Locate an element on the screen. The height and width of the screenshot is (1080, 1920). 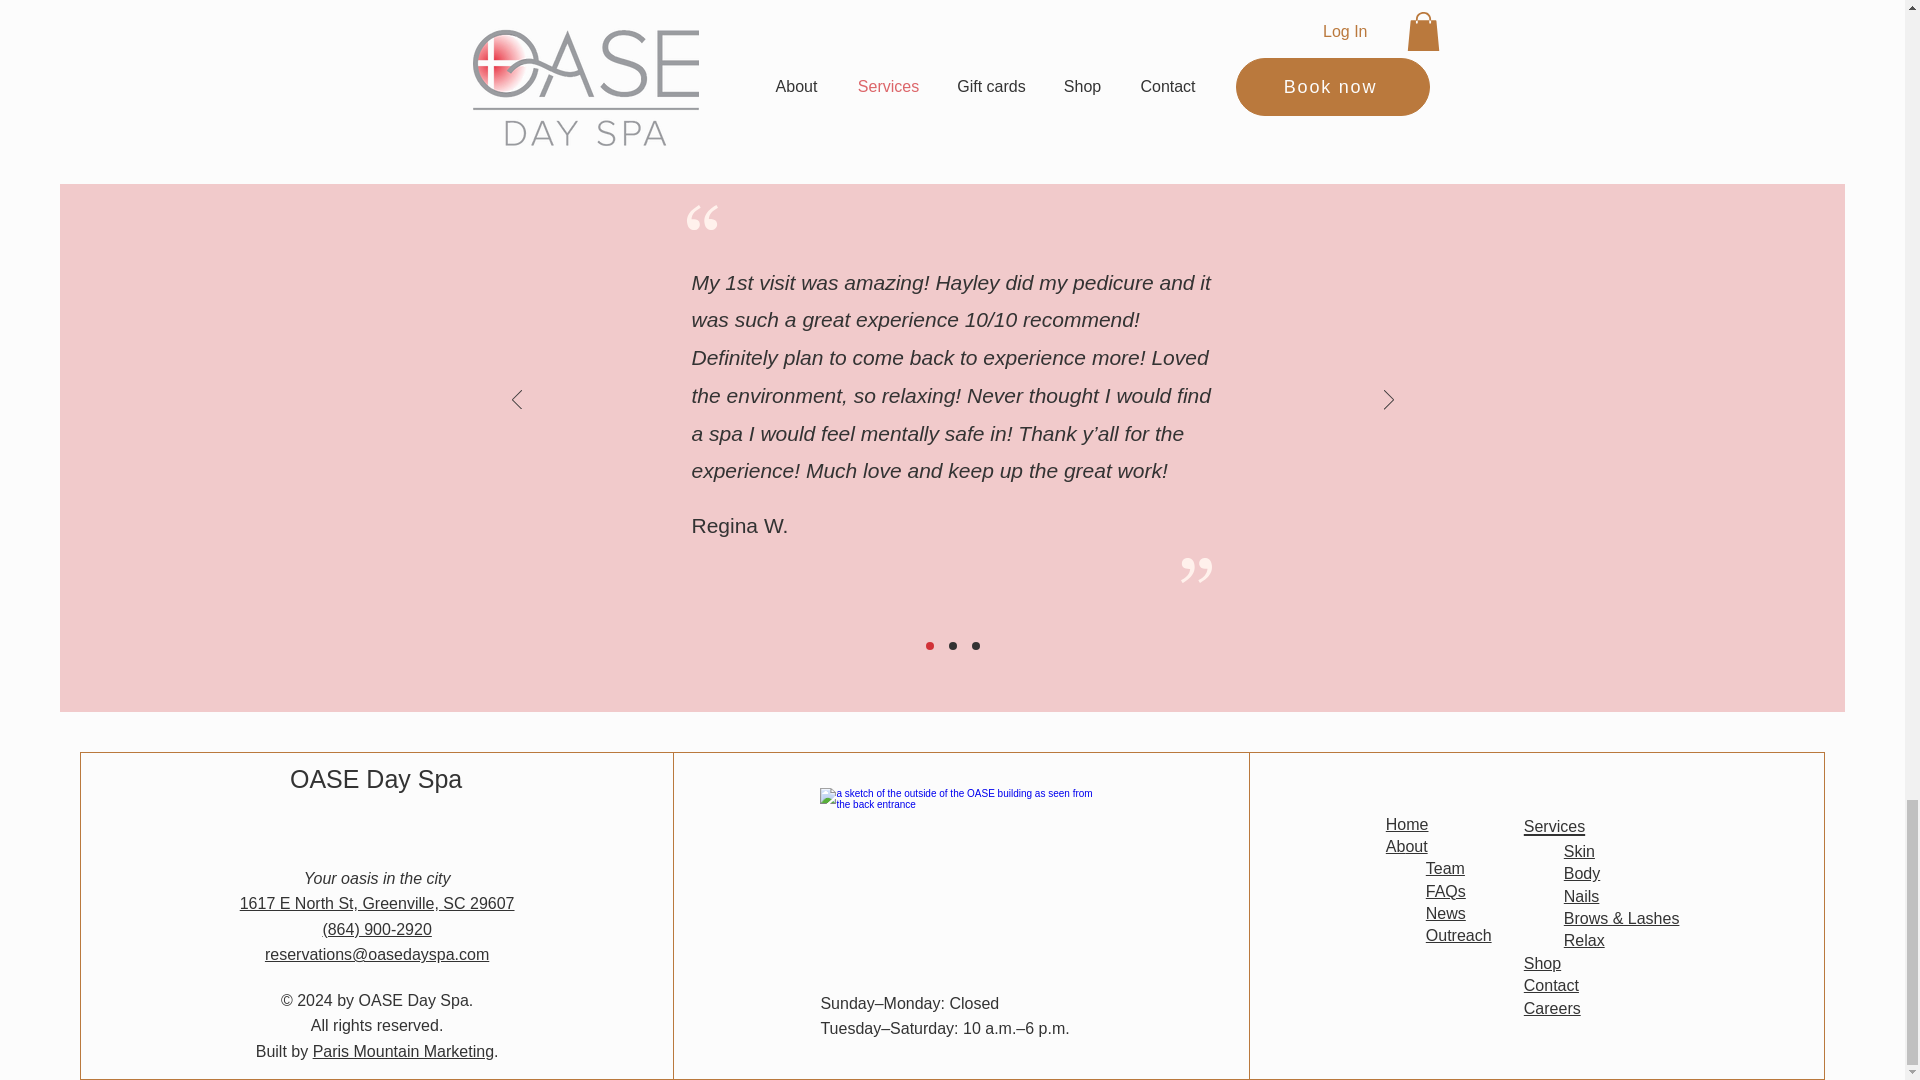
1617 E North St, Greenville, SC 29607 is located at coordinates (377, 903).